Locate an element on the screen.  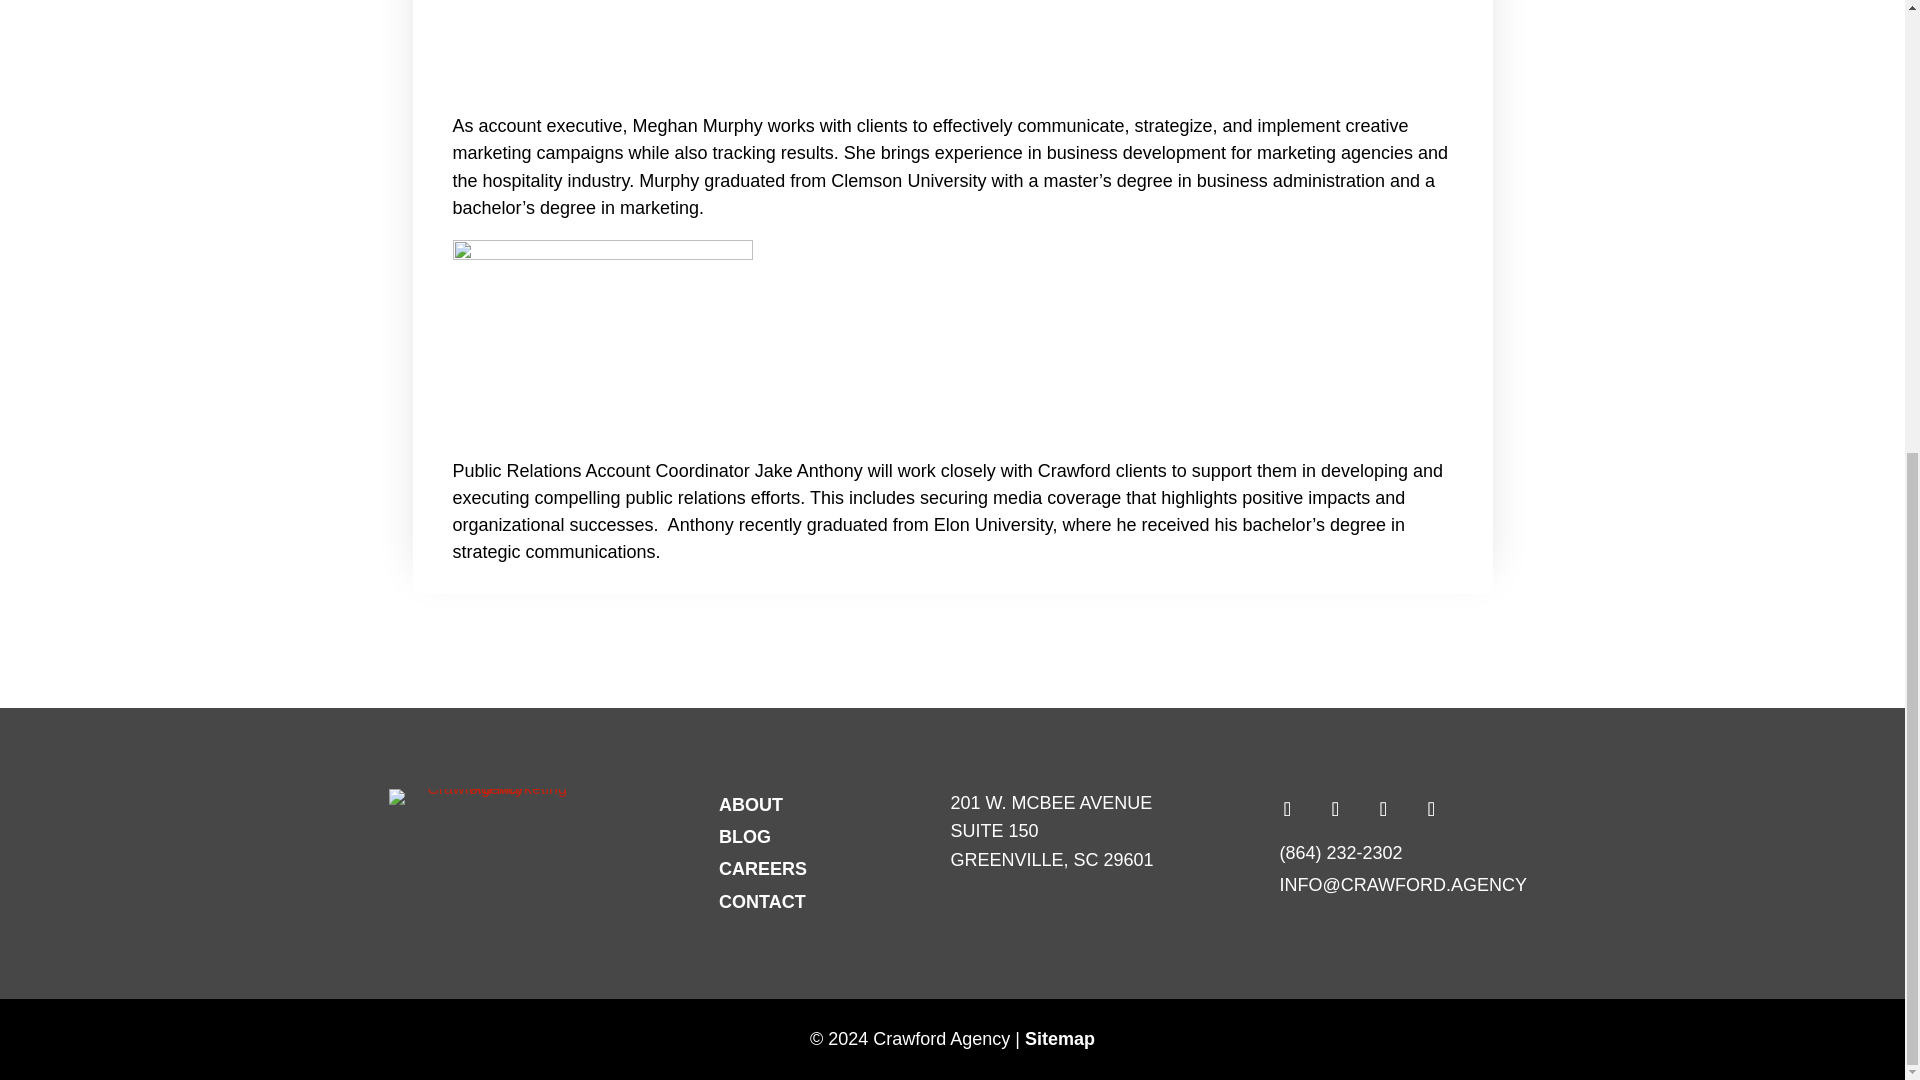
Follow on X is located at coordinates (762, 902).